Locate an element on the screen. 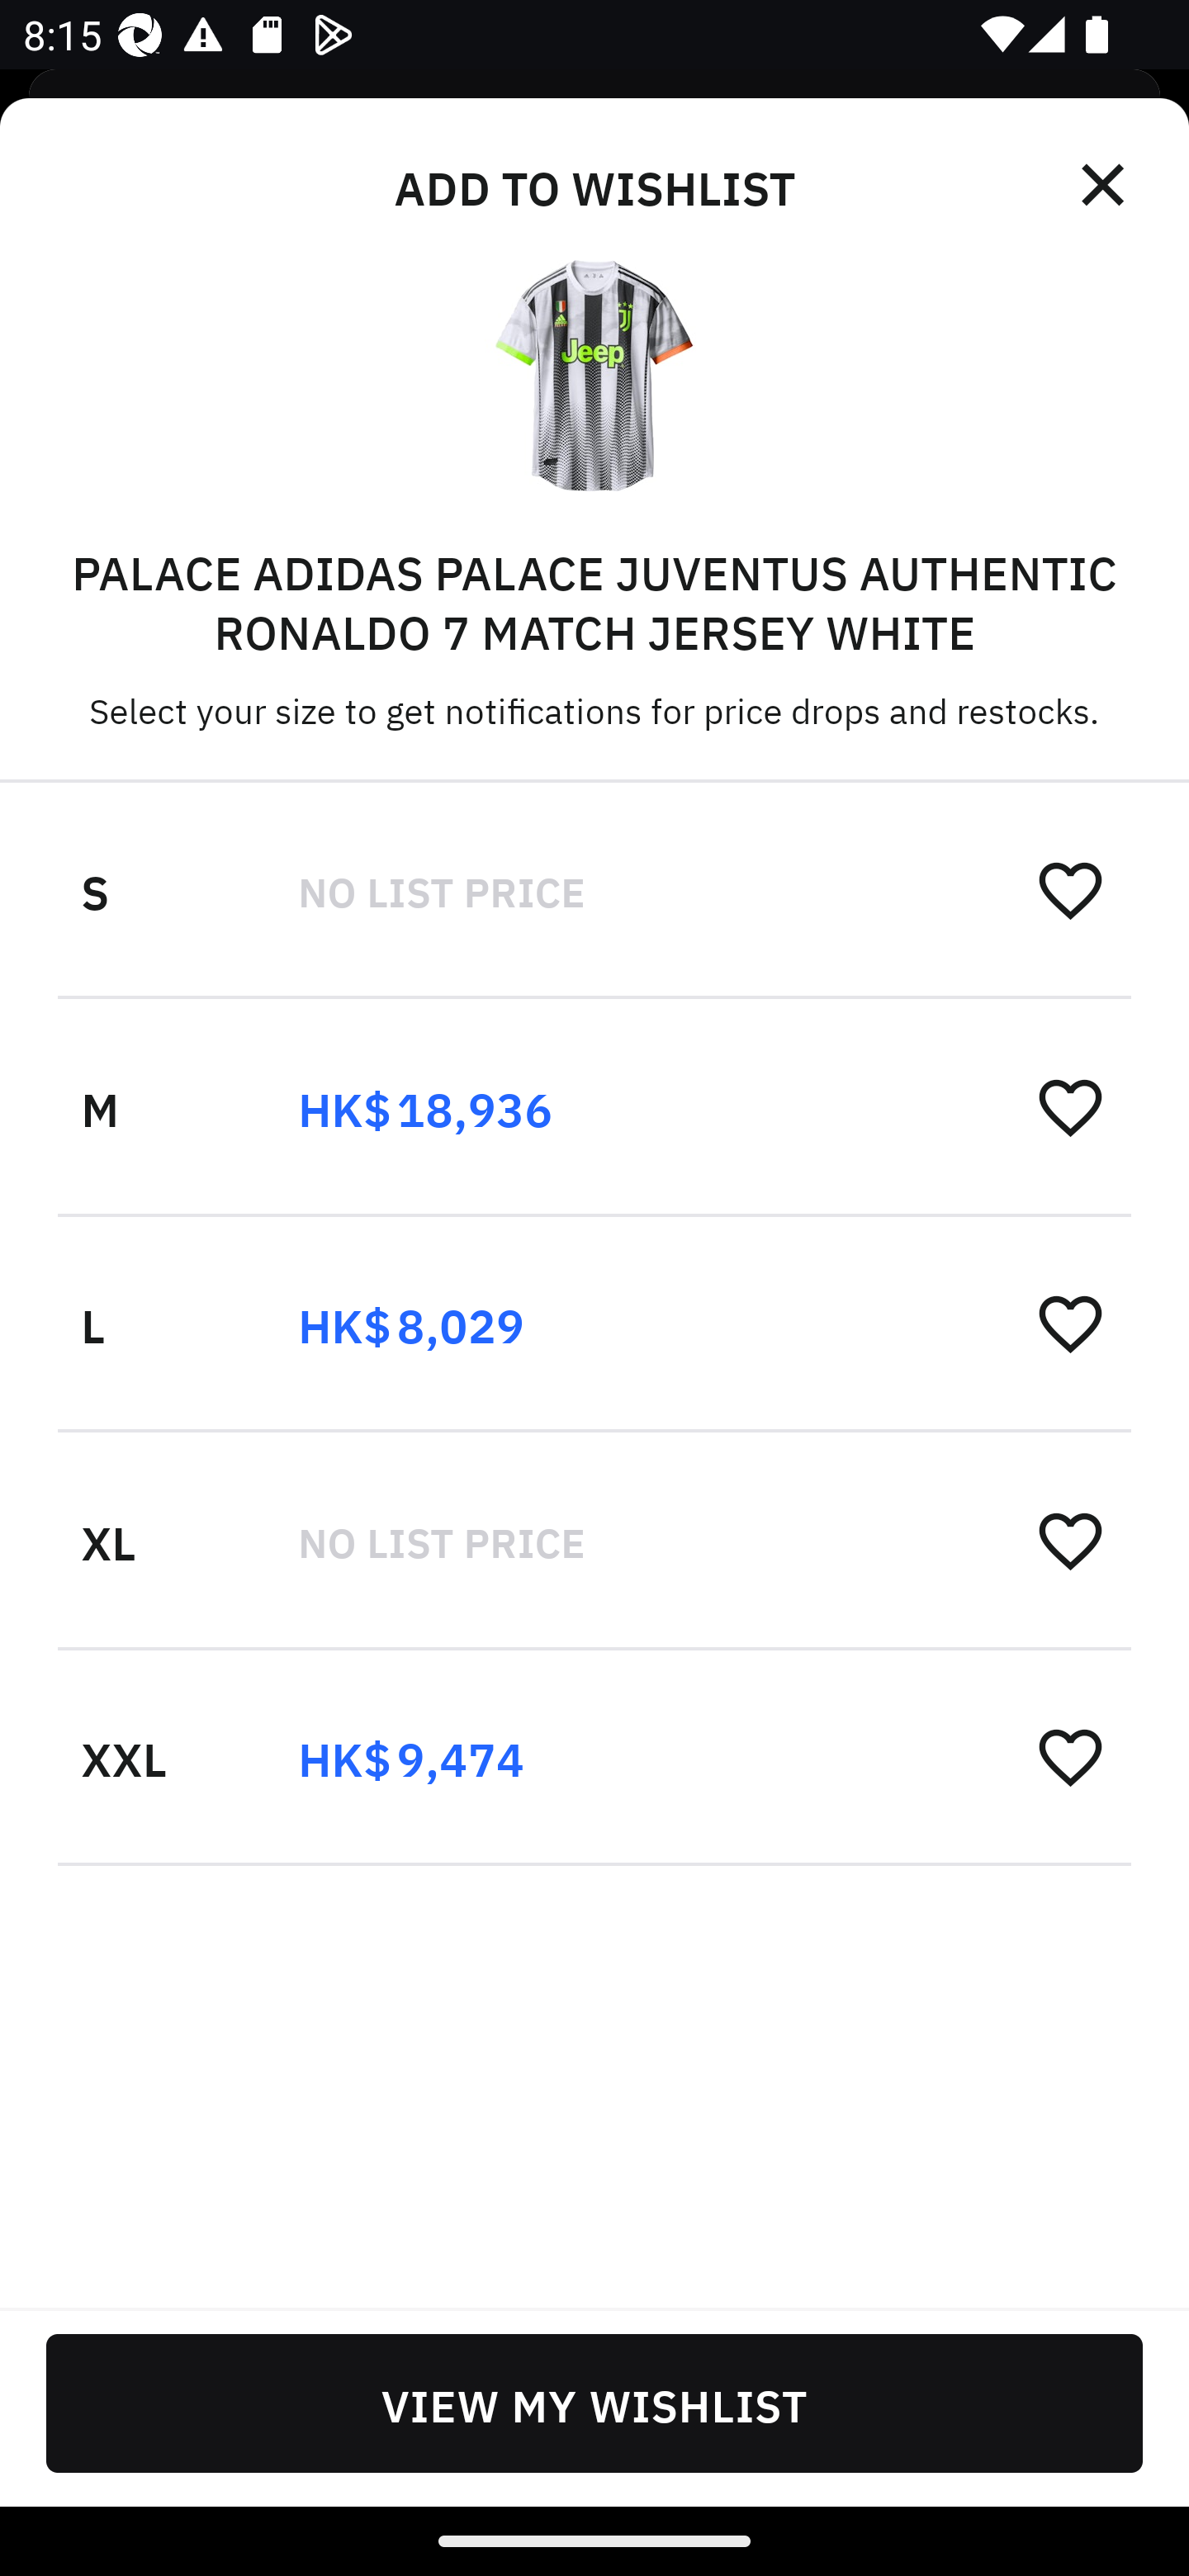  󰋕 is located at coordinates (1070, 890).